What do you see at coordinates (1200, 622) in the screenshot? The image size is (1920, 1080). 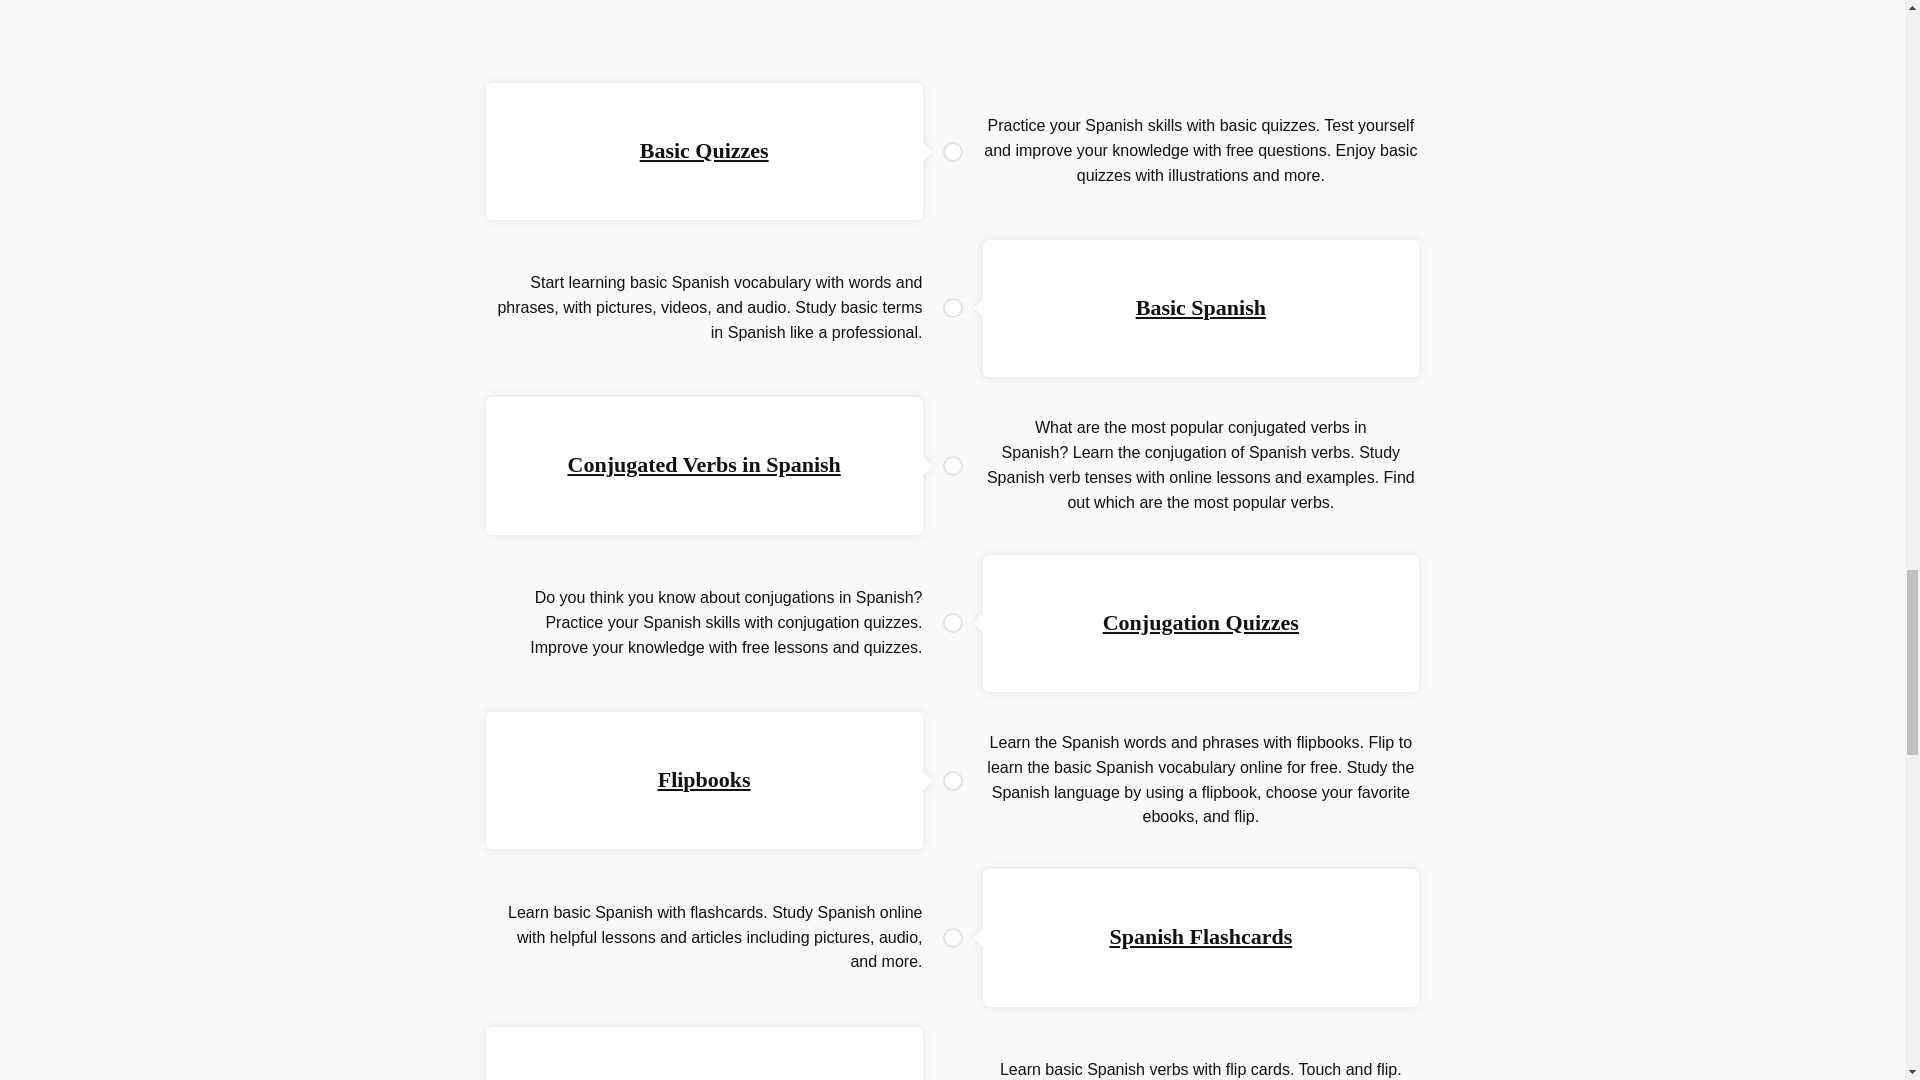 I see `Conjugation Quizzes` at bounding box center [1200, 622].